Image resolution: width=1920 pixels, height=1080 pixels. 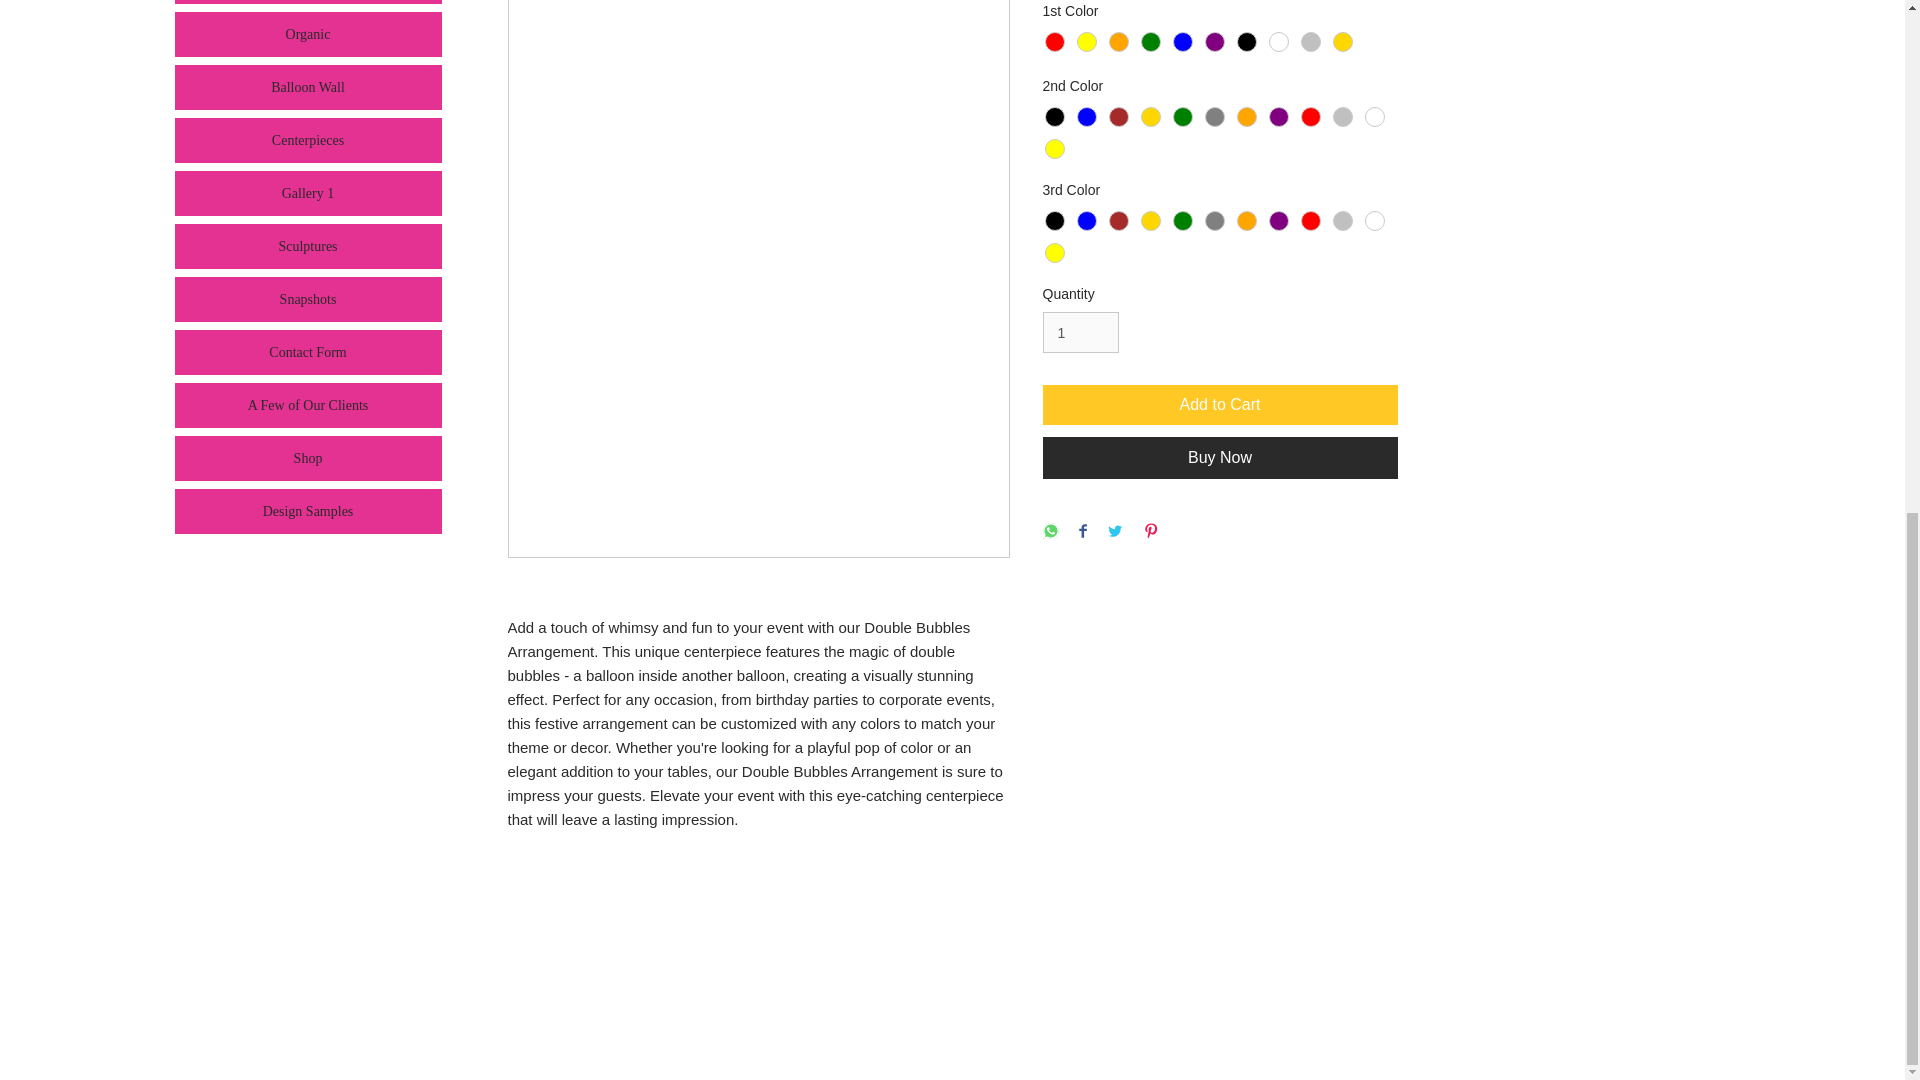 What do you see at coordinates (308, 2) in the screenshot?
I see `Columns` at bounding box center [308, 2].